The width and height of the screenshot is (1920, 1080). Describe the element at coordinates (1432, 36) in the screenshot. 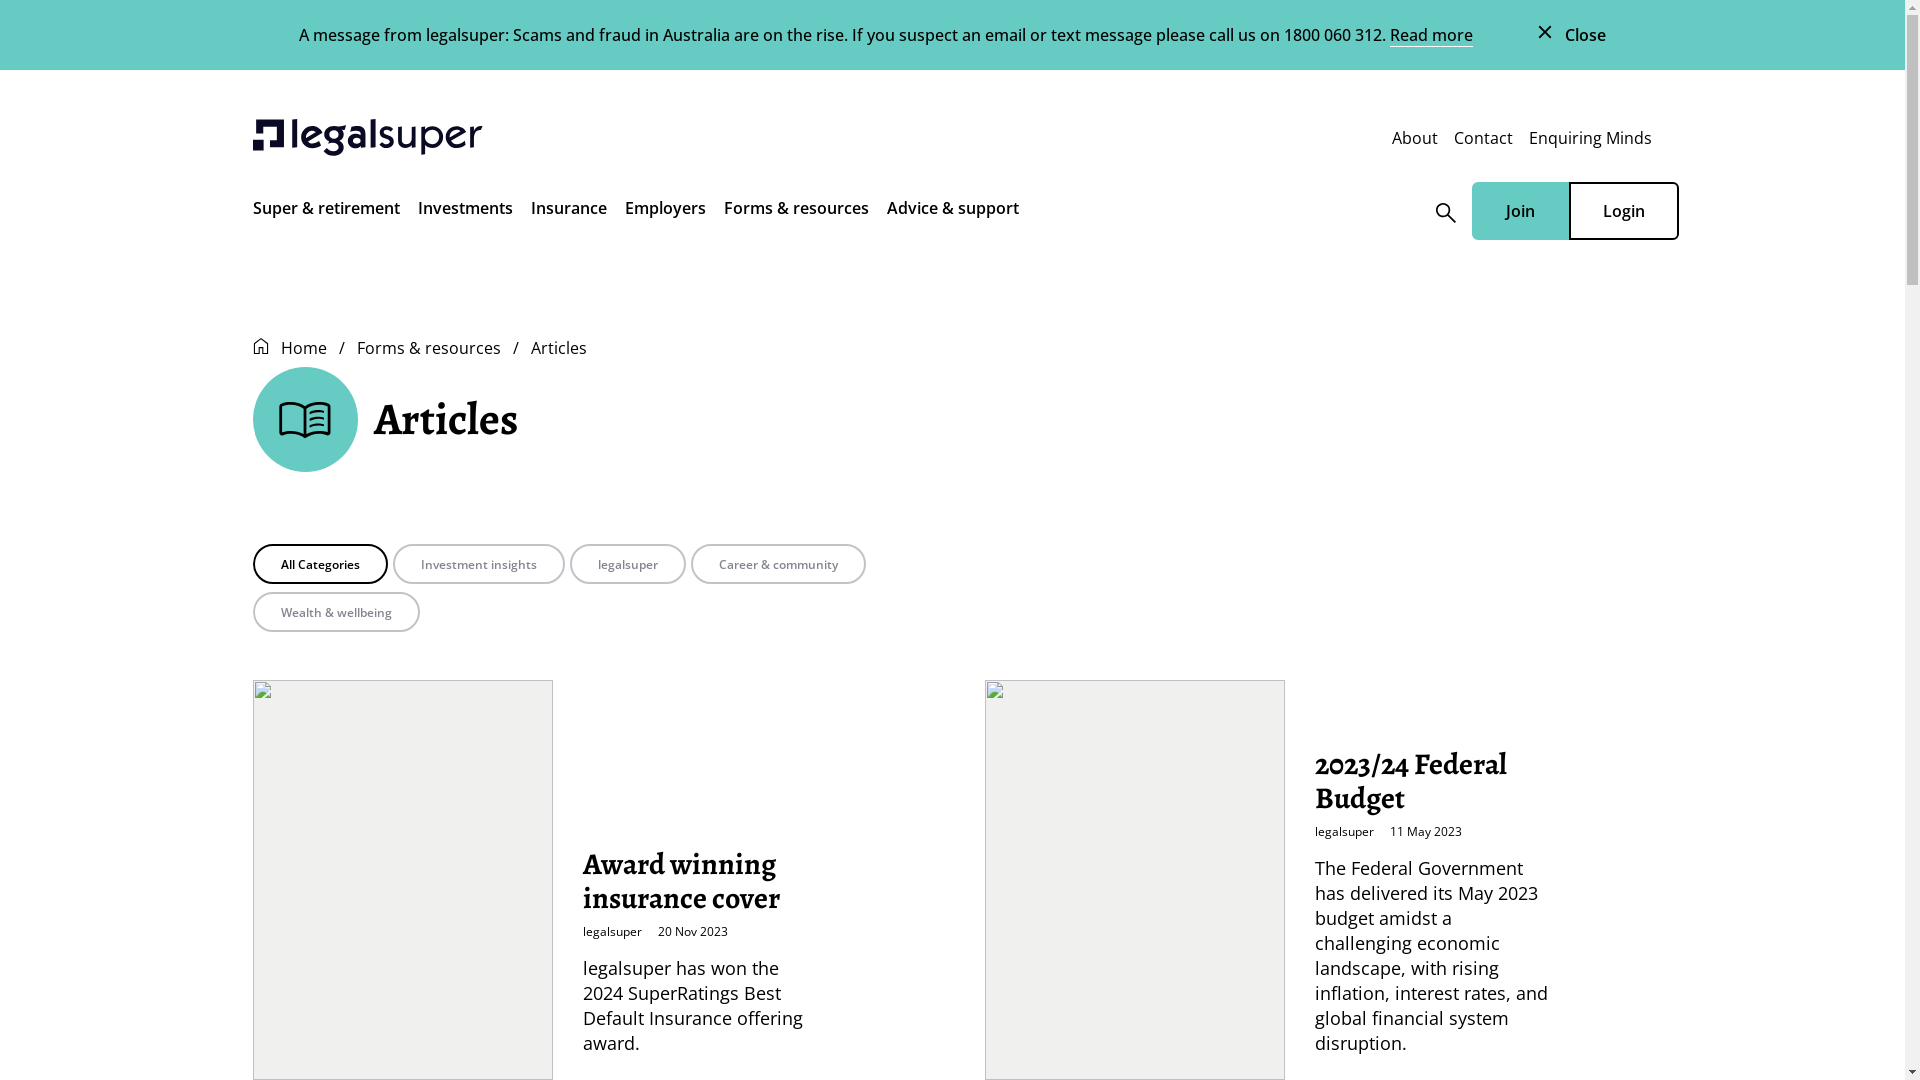

I see `Read more` at that location.